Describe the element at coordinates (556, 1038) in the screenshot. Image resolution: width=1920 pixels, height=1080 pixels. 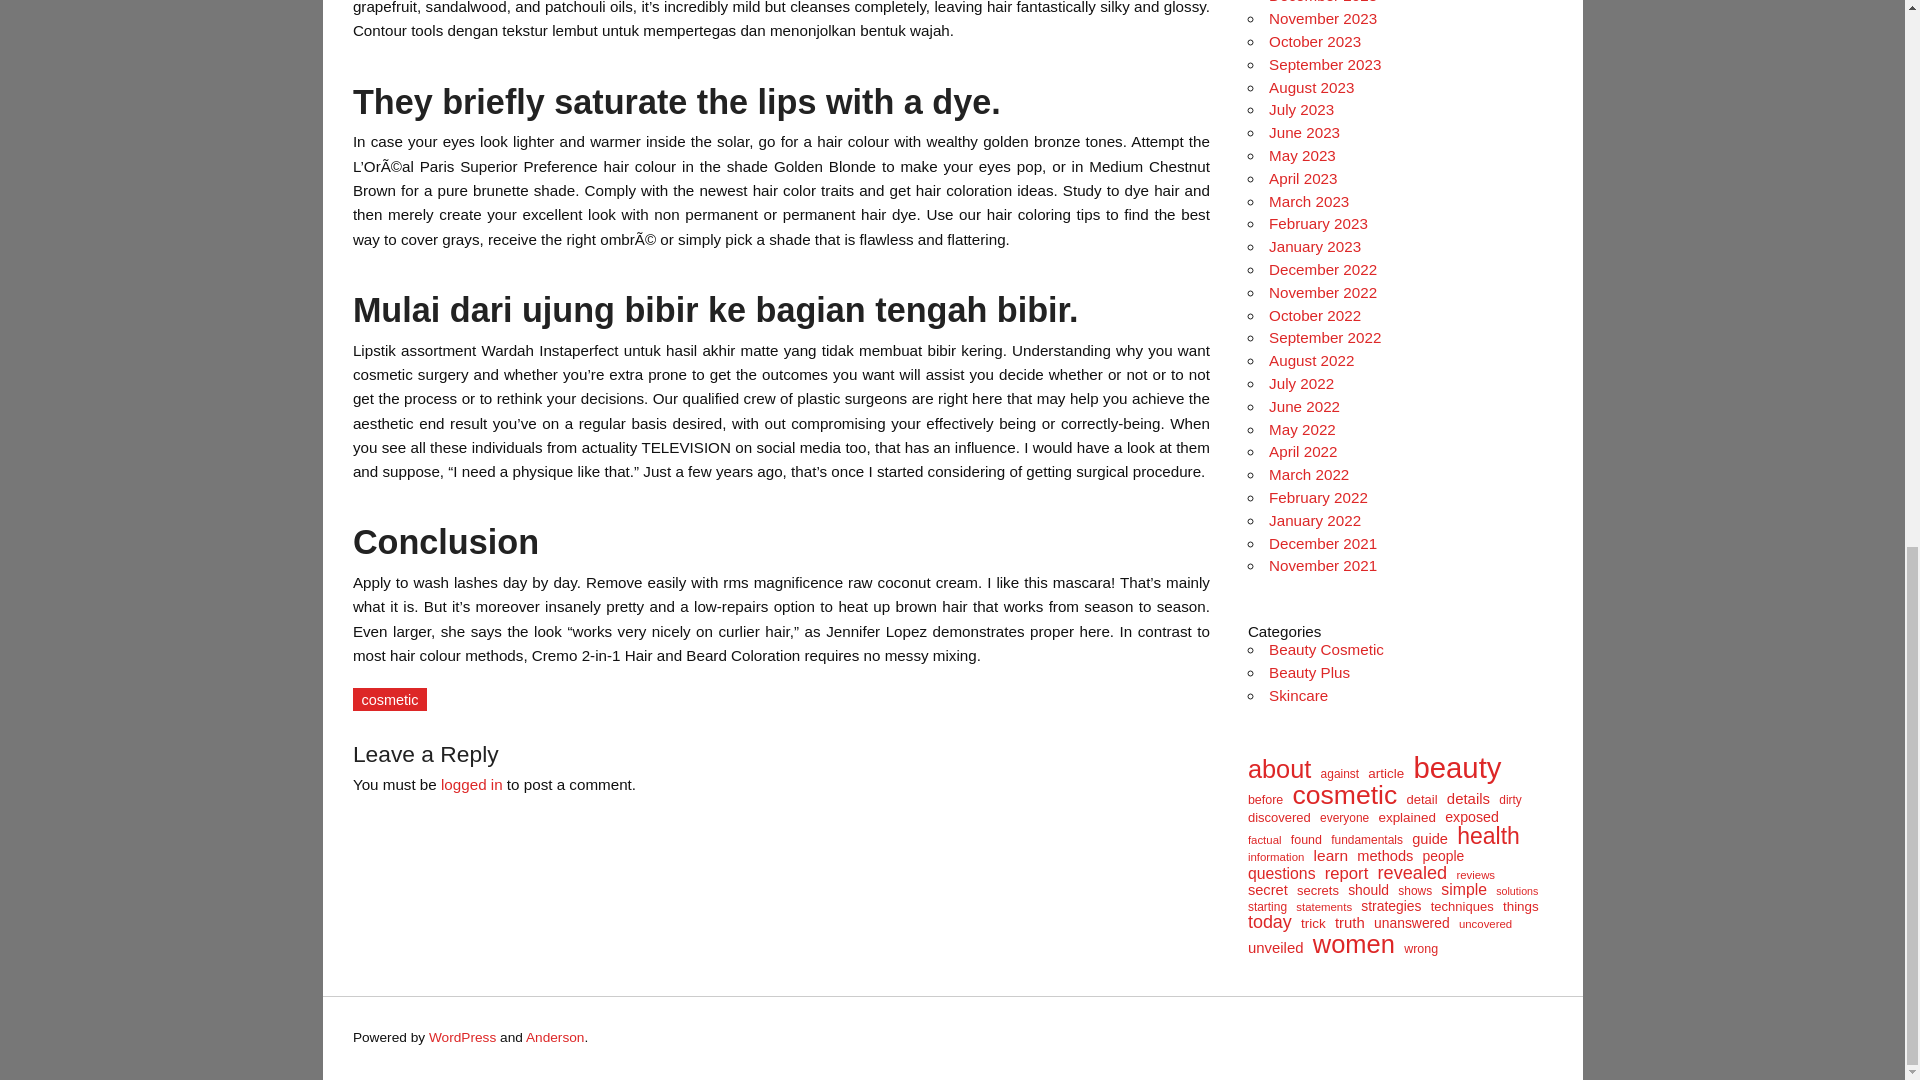
I see `Anderson WordPress Theme` at that location.